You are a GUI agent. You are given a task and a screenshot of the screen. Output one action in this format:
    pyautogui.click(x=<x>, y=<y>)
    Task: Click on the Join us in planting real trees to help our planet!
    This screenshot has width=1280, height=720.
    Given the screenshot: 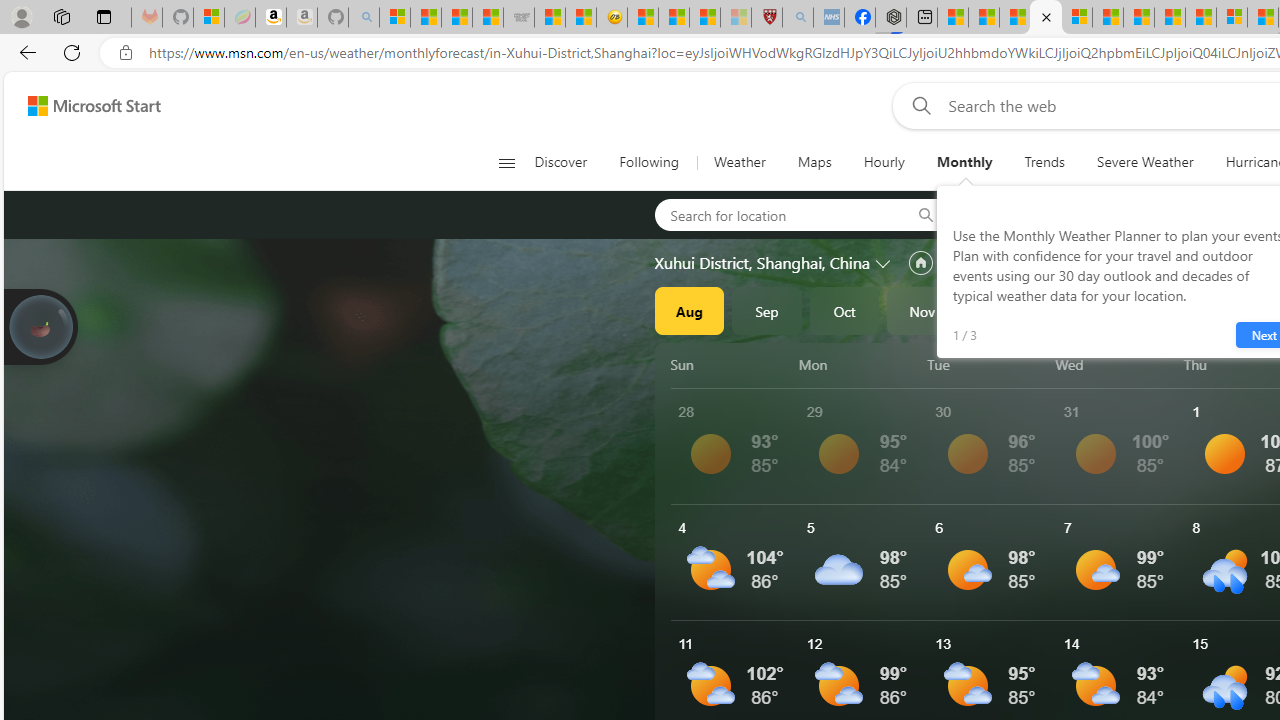 What is the action you would take?
    pyautogui.click(x=40, y=325)
    